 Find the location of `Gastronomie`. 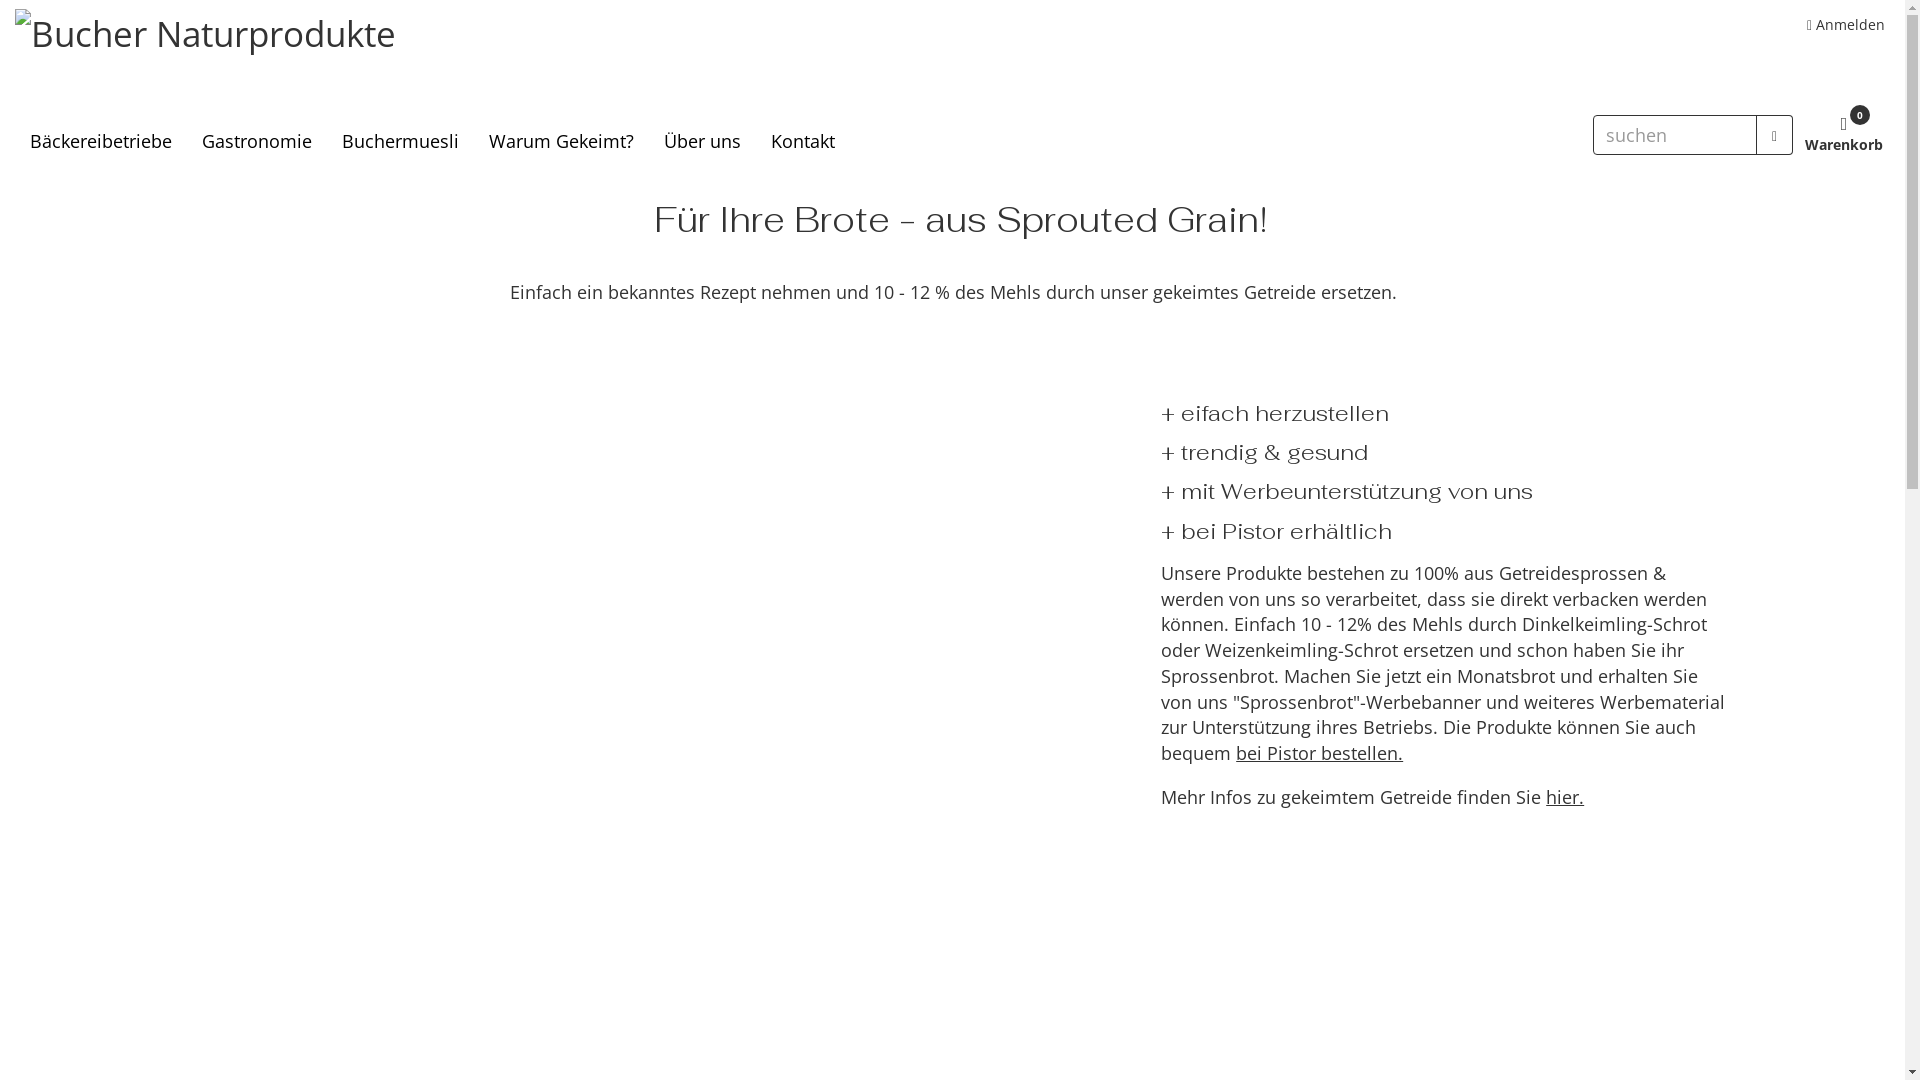

Gastronomie is located at coordinates (257, 141).